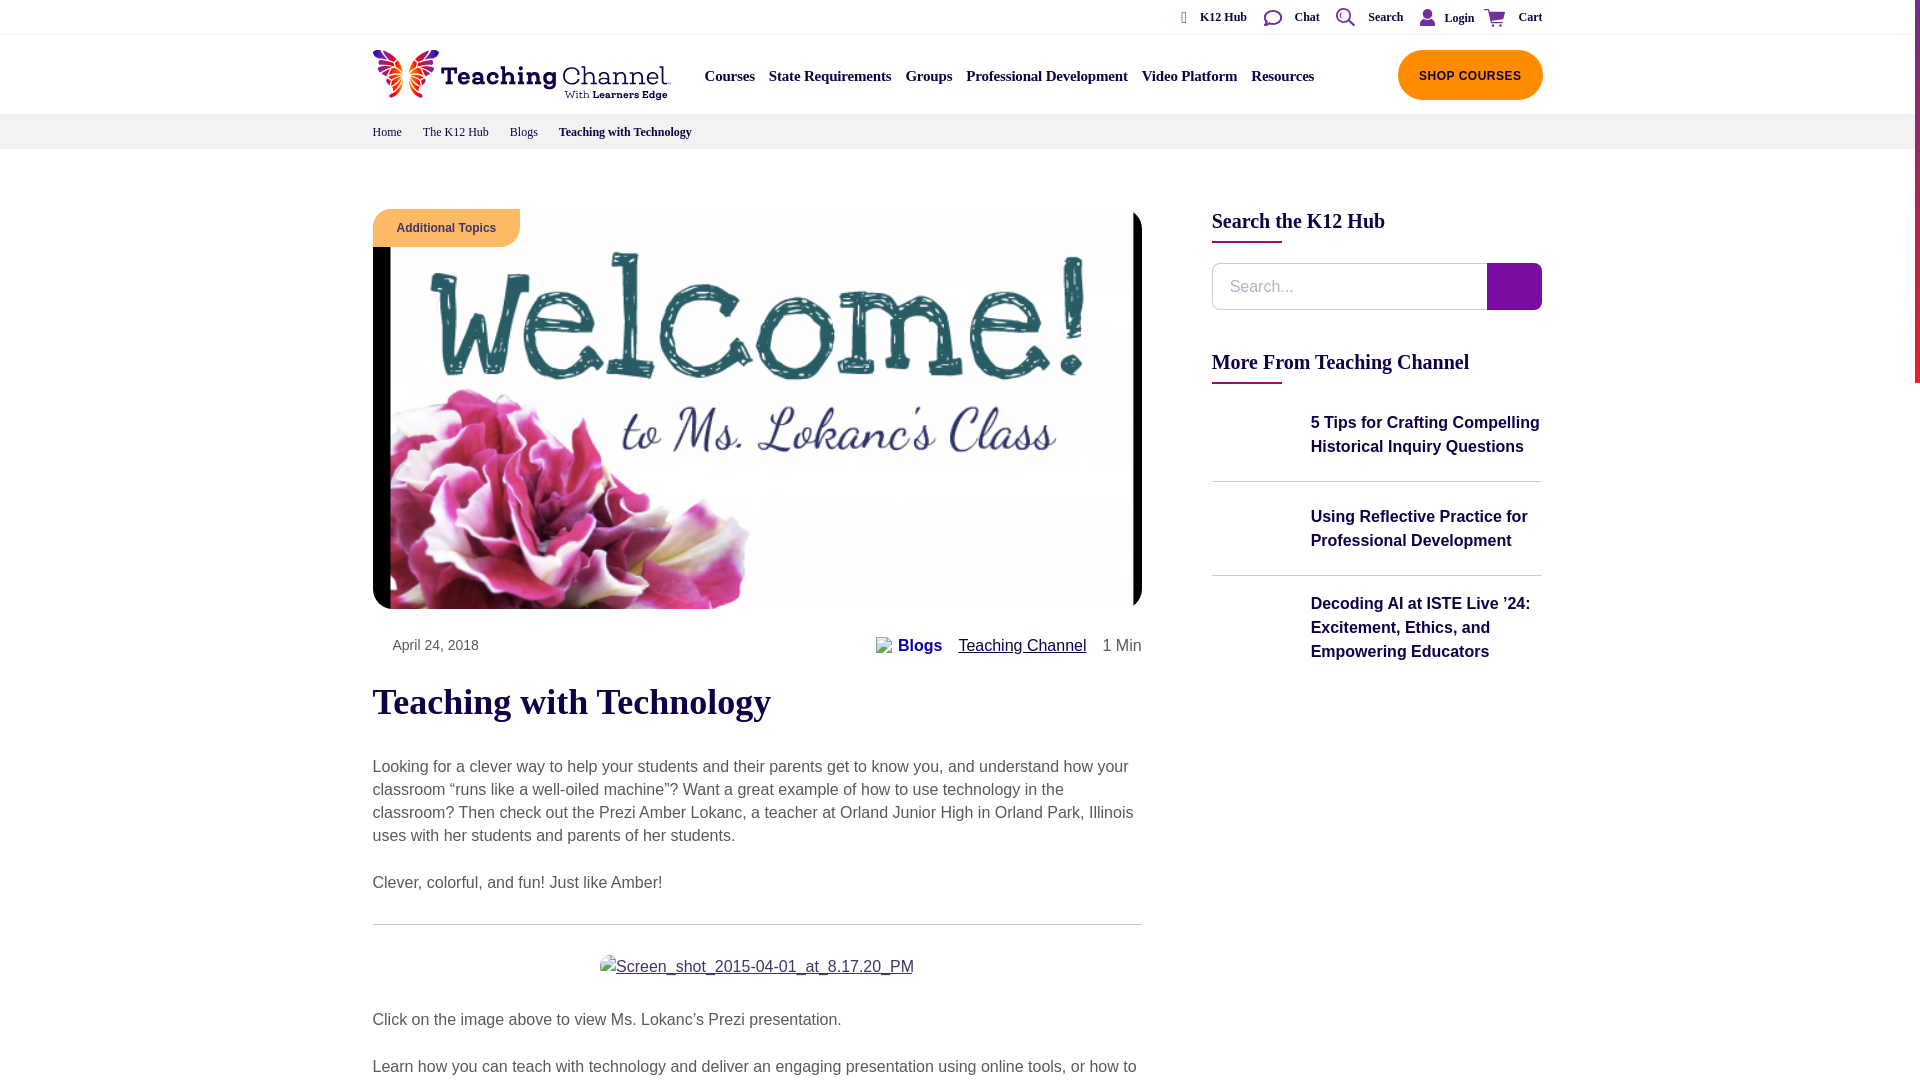 The width and height of the screenshot is (1920, 1080). Describe the element at coordinates (1290, 18) in the screenshot. I see `Chat` at that location.